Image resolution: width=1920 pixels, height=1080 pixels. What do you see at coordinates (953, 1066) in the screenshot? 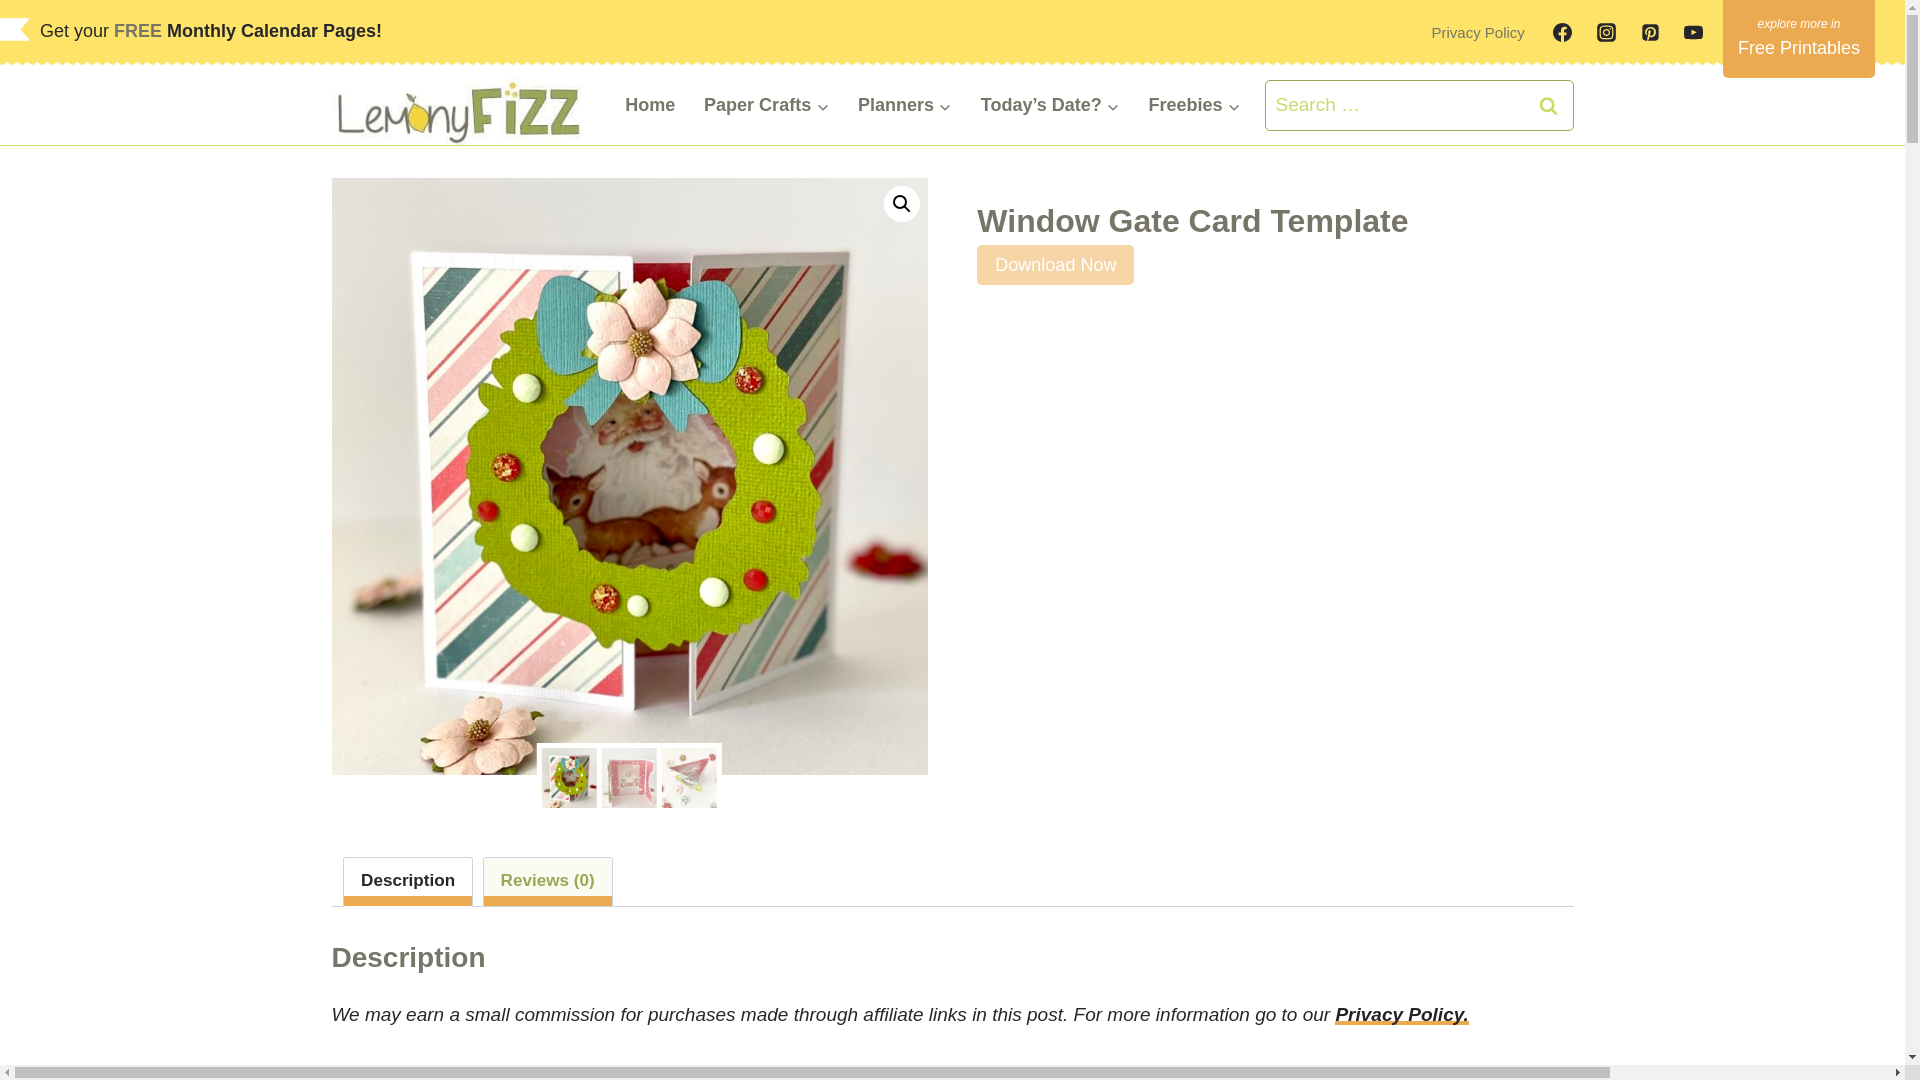
I see `Tuesday Templates: Circle Window Gate Card SVG and Tutorial` at bounding box center [953, 1066].